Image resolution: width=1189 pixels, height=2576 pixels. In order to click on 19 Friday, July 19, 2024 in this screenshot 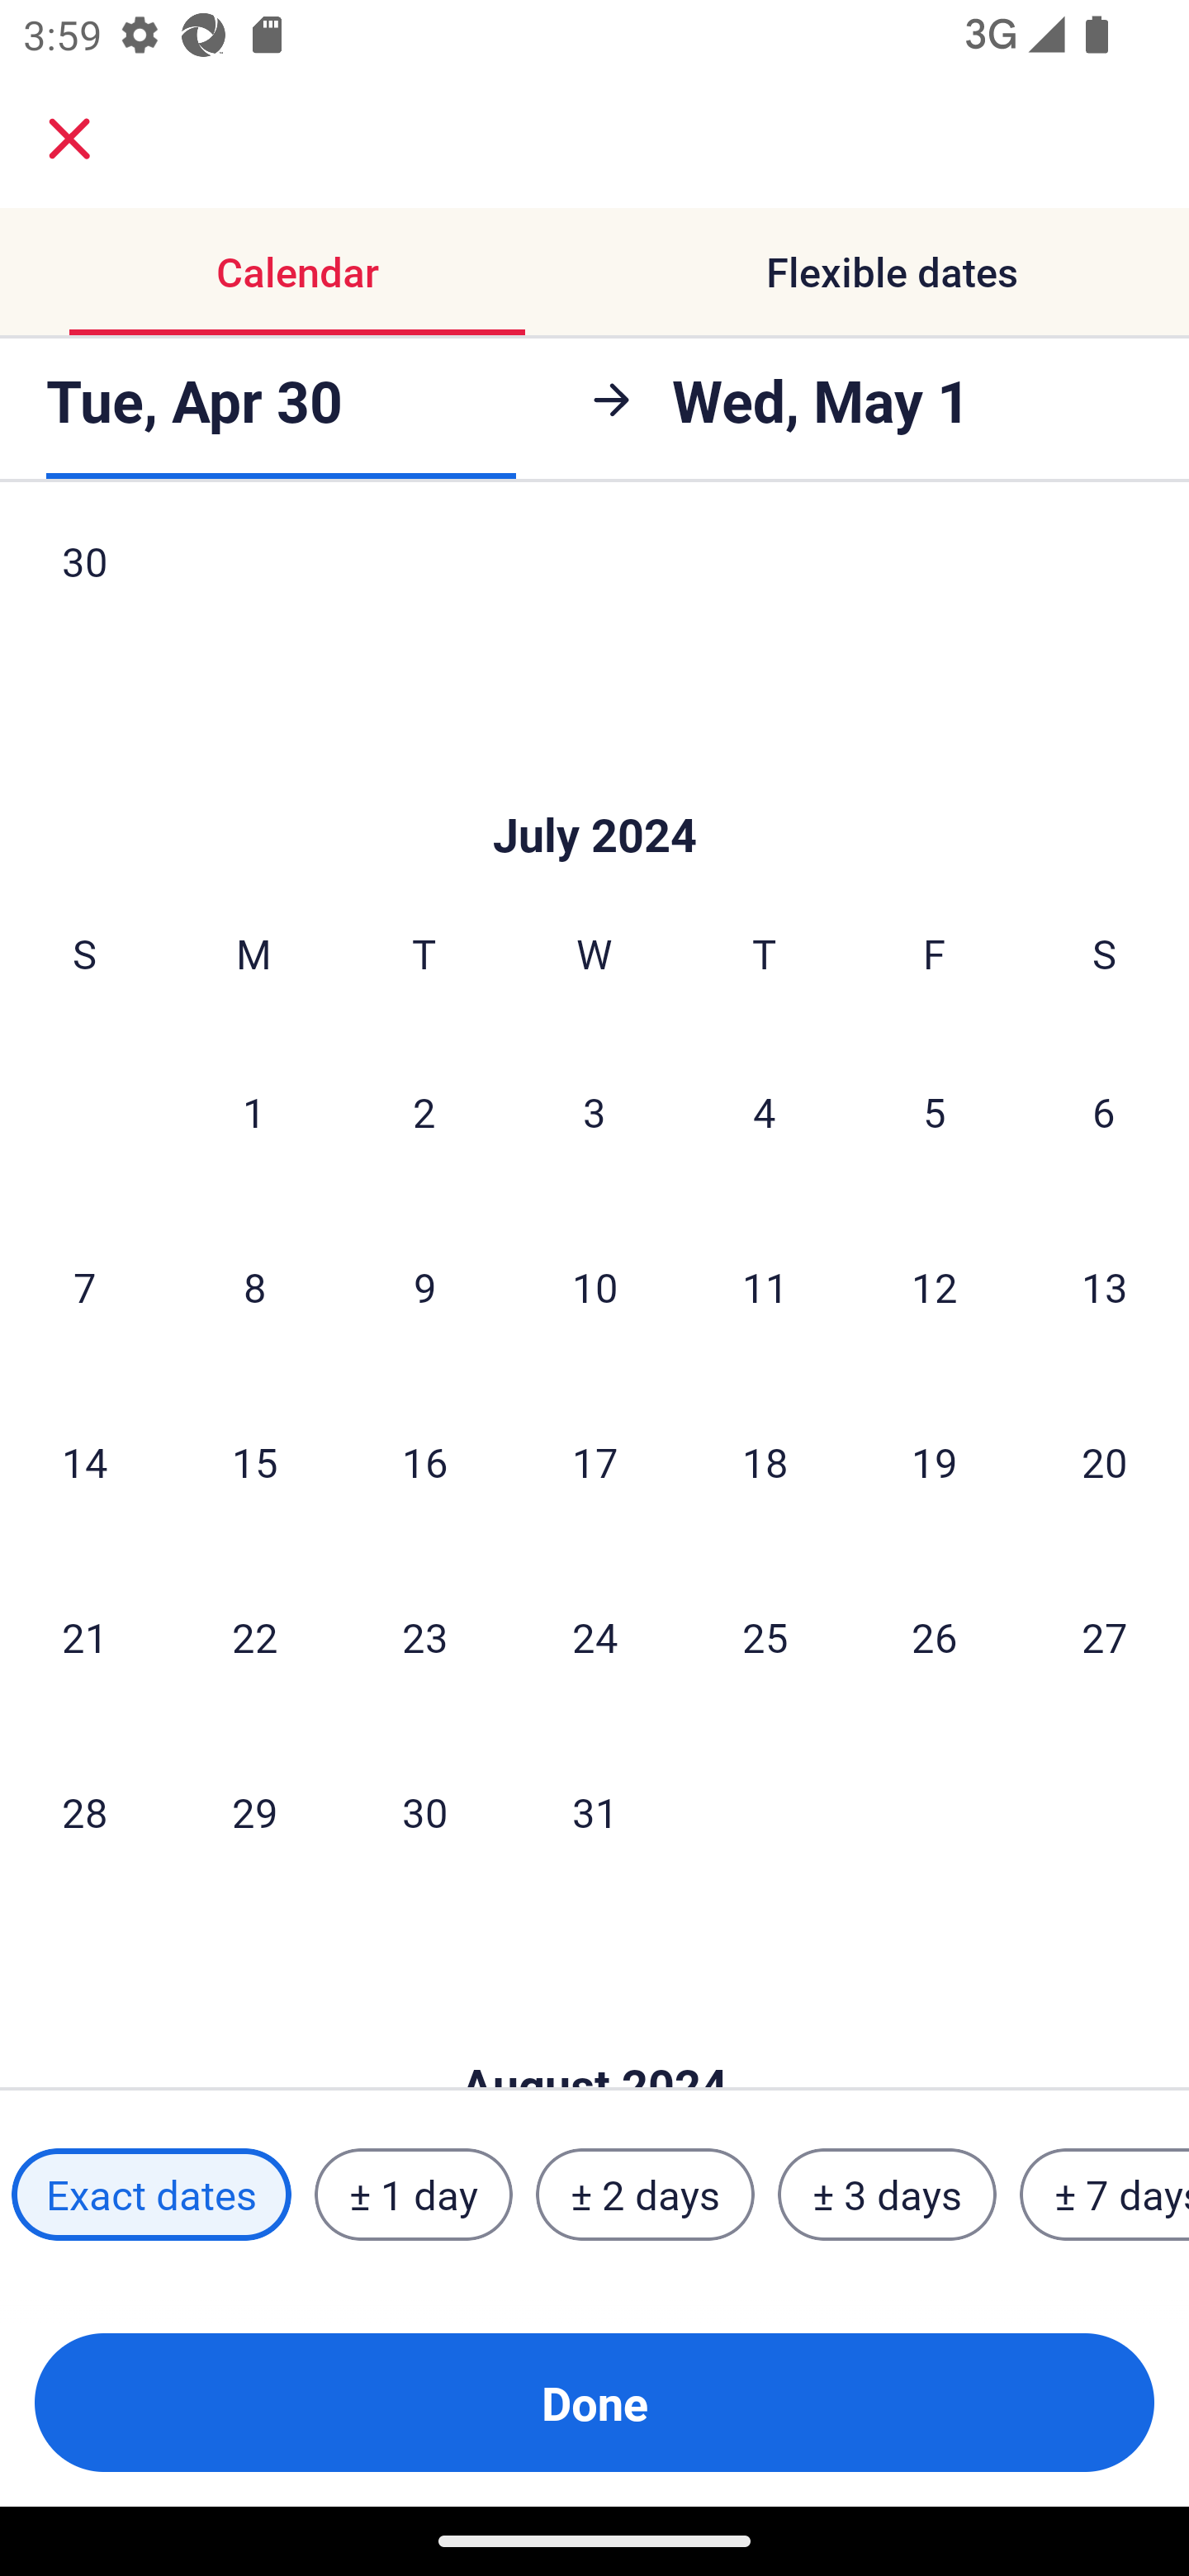, I will do `click(935, 1461)`.